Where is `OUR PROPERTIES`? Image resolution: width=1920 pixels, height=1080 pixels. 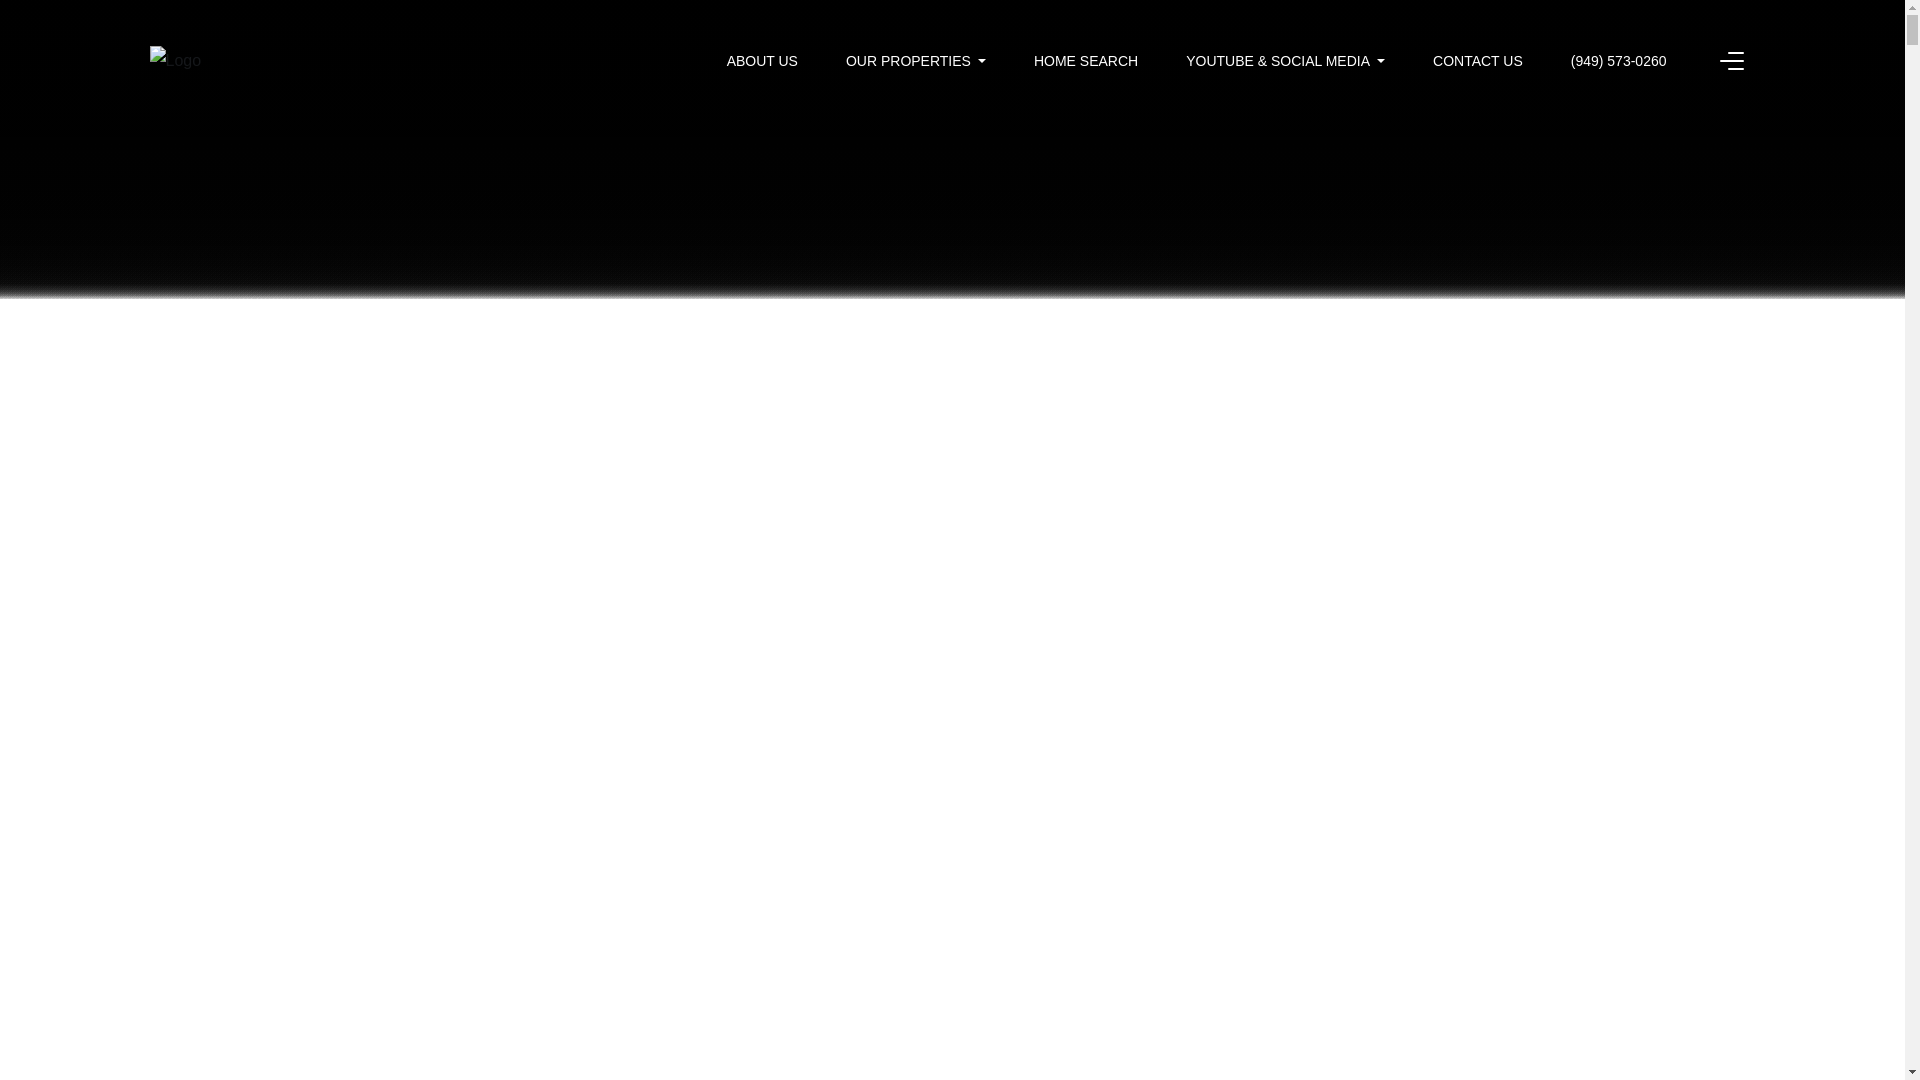 OUR PROPERTIES is located at coordinates (916, 60).